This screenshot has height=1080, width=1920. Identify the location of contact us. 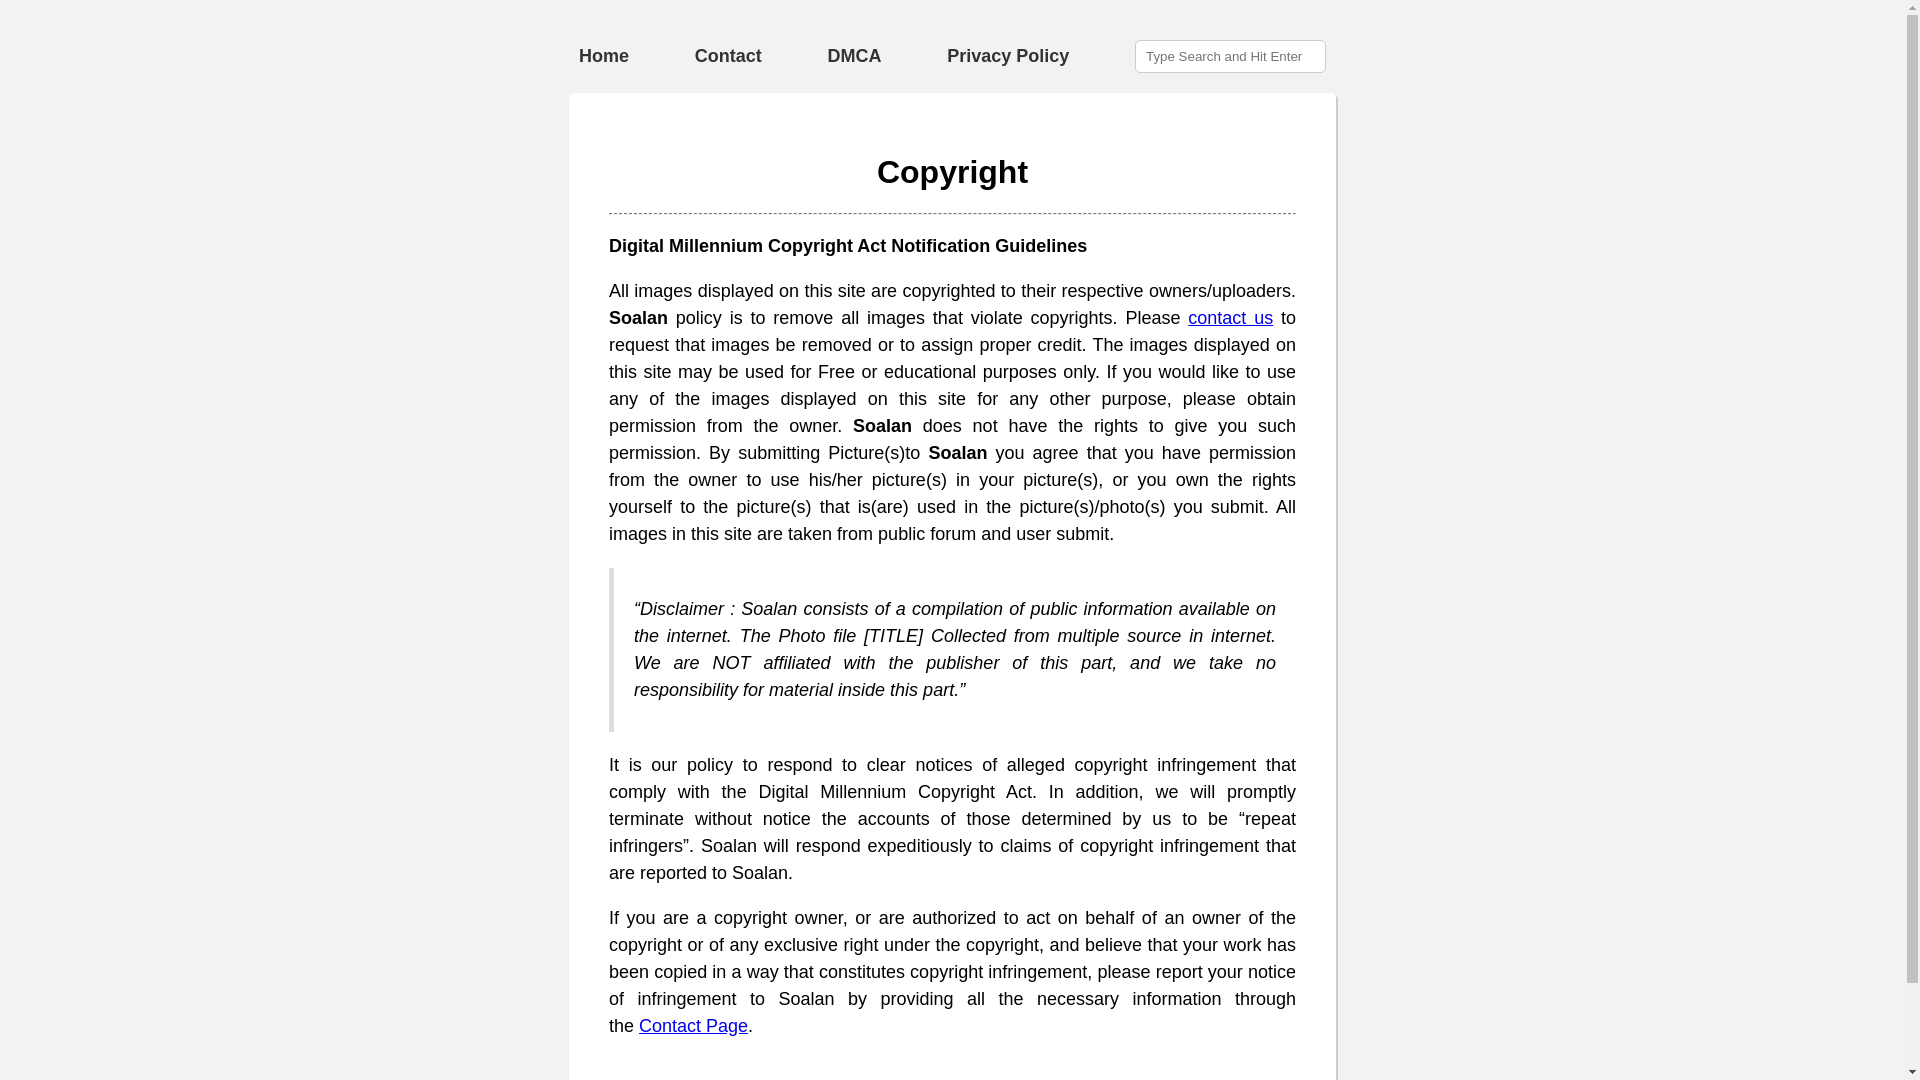
(1230, 318).